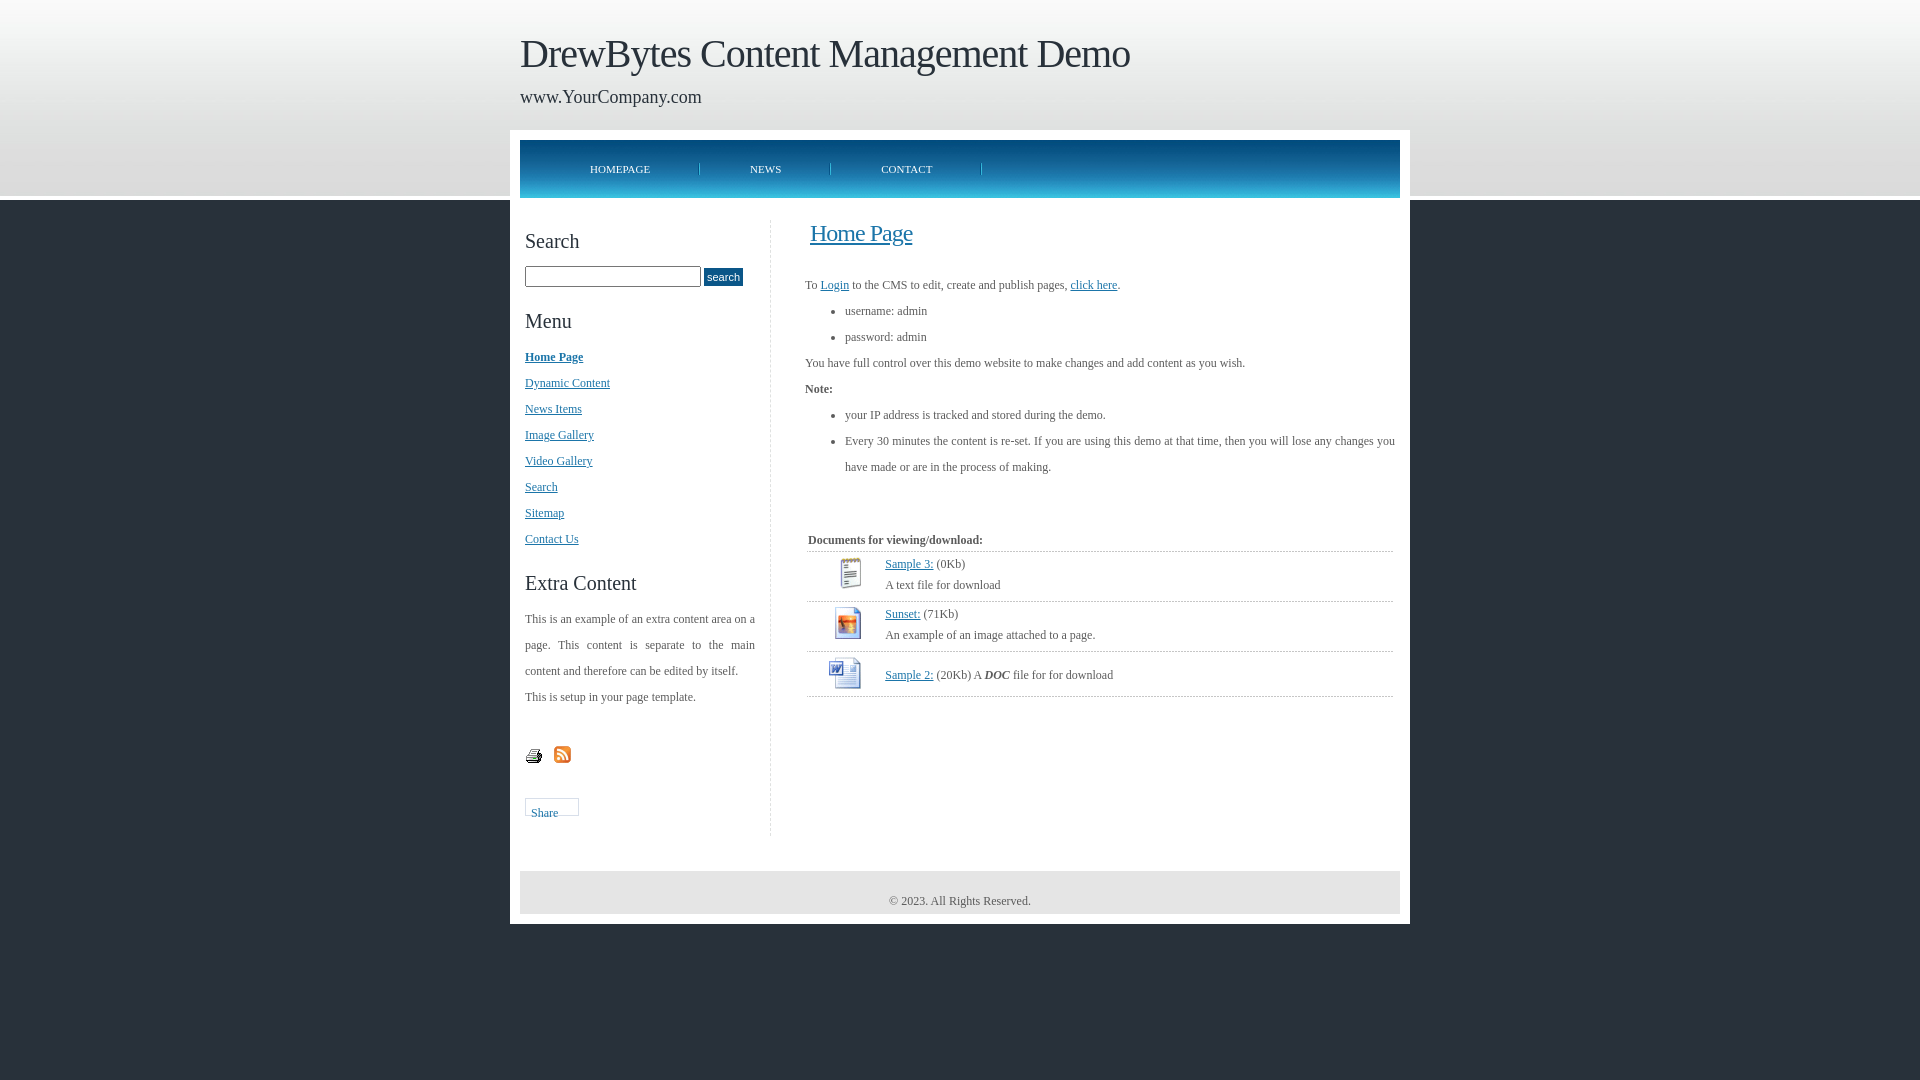 The height and width of the screenshot is (1080, 1920). I want to click on Sample 2:, so click(909, 675).